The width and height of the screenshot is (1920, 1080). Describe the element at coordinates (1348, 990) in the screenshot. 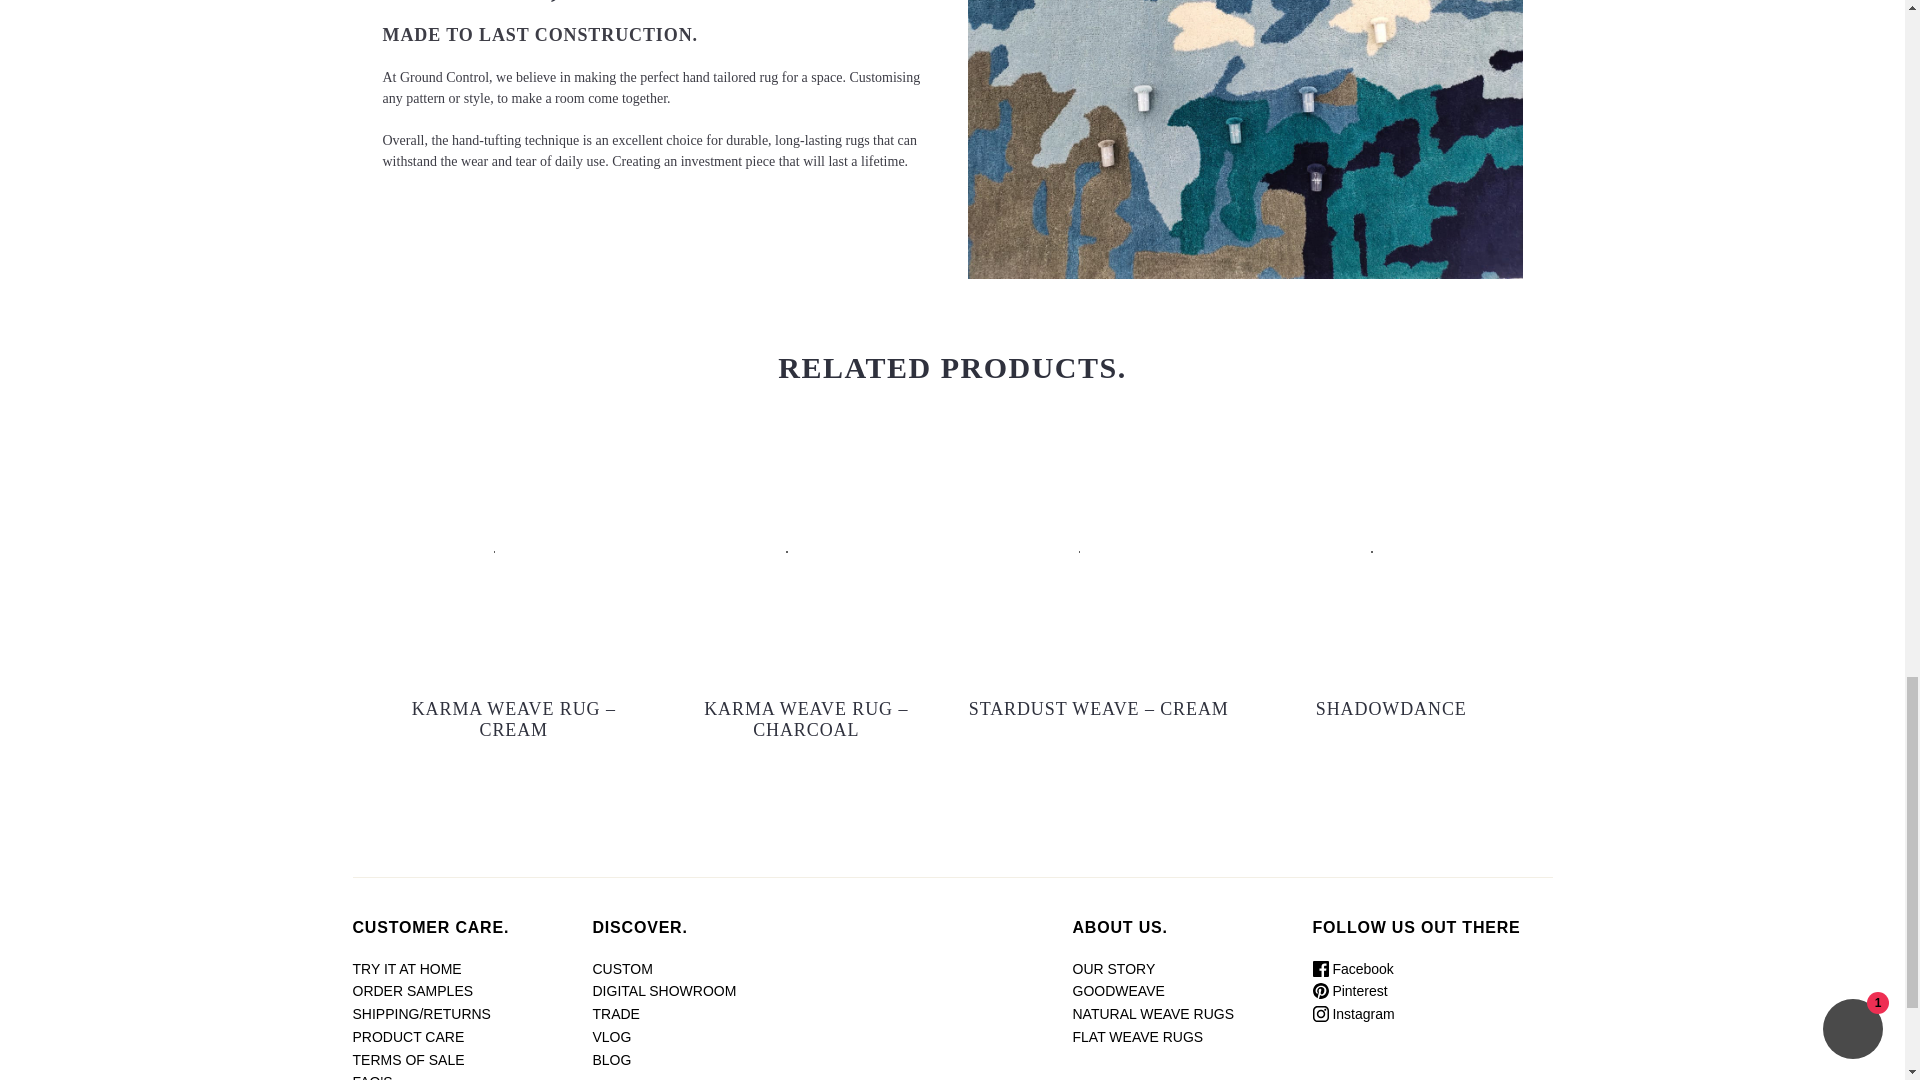

I see `Pinterest` at that location.